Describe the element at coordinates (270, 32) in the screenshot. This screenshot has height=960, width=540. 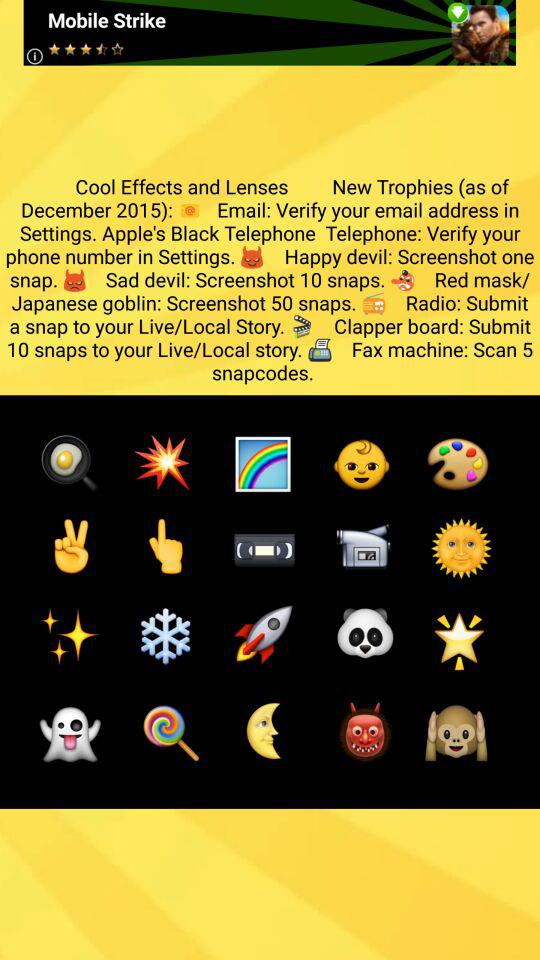
I see `header` at that location.